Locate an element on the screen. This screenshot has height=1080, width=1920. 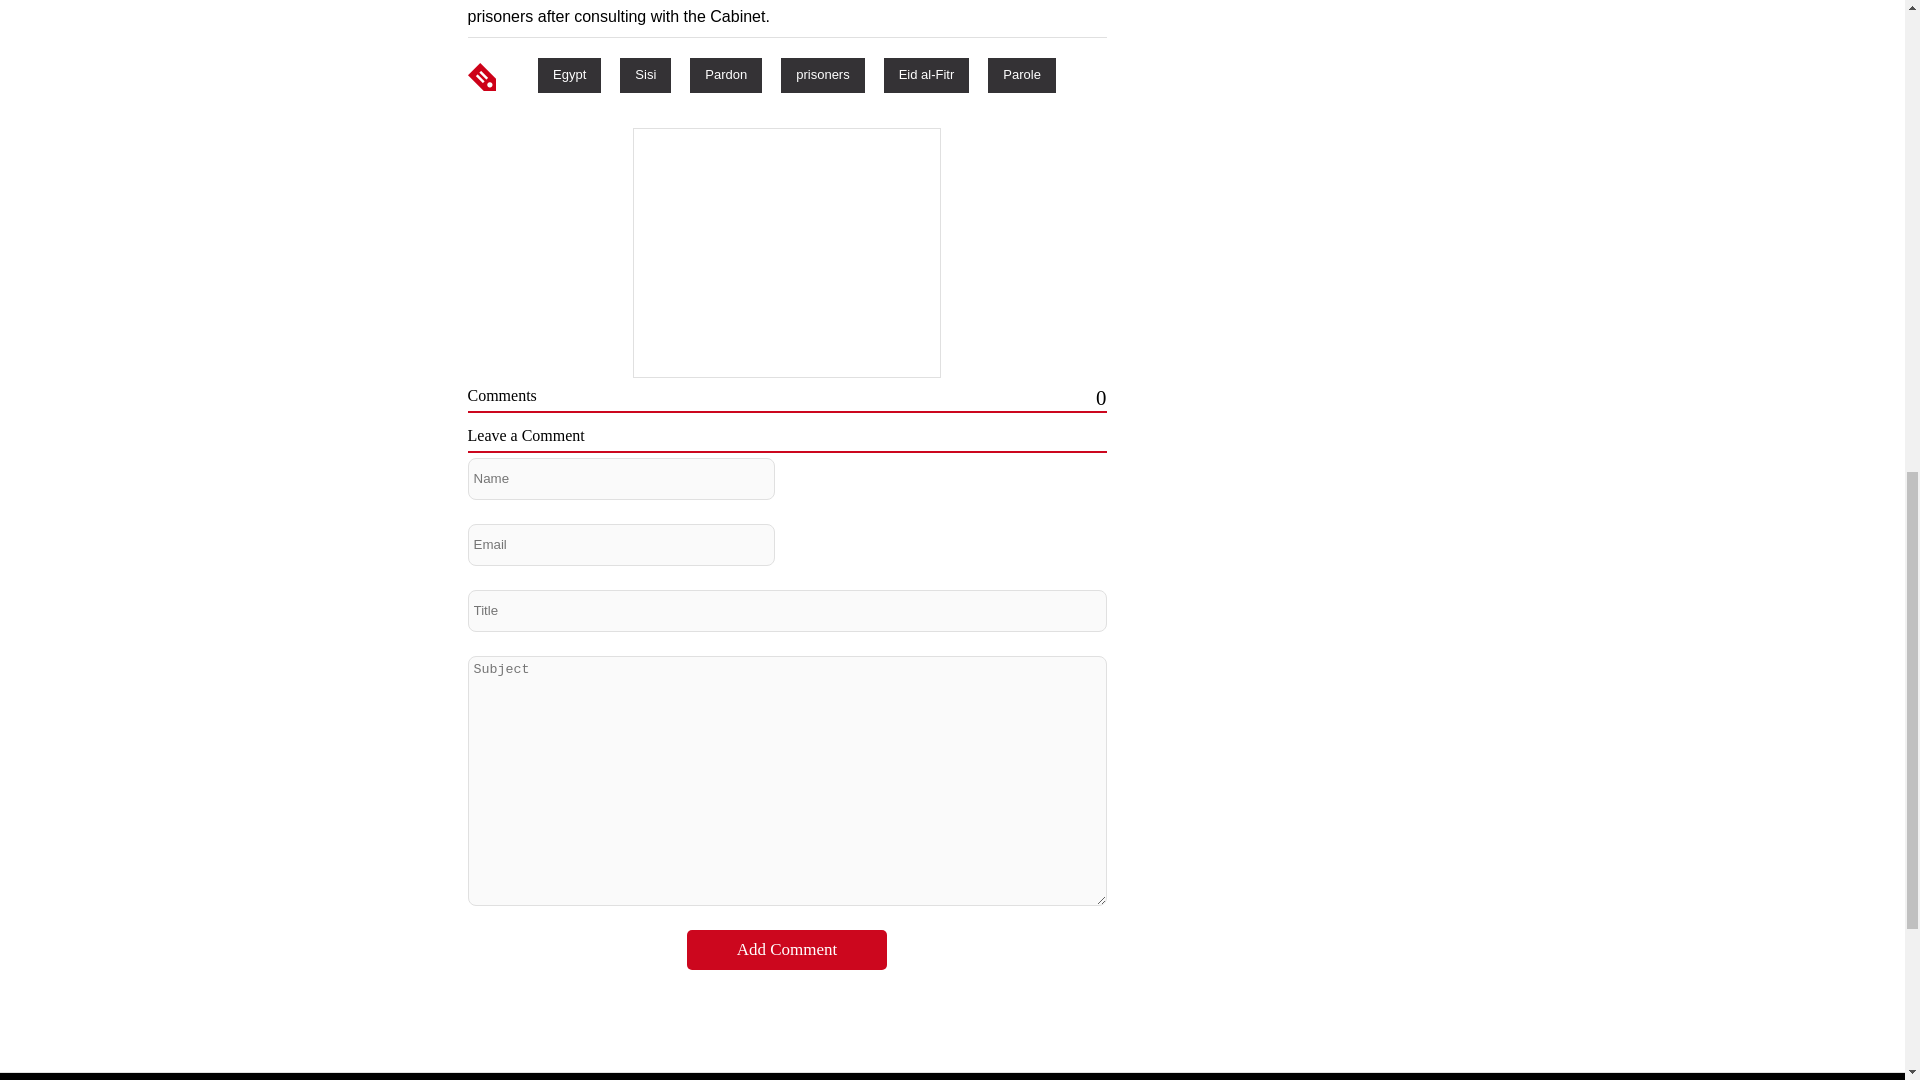
Pardon is located at coordinates (726, 74).